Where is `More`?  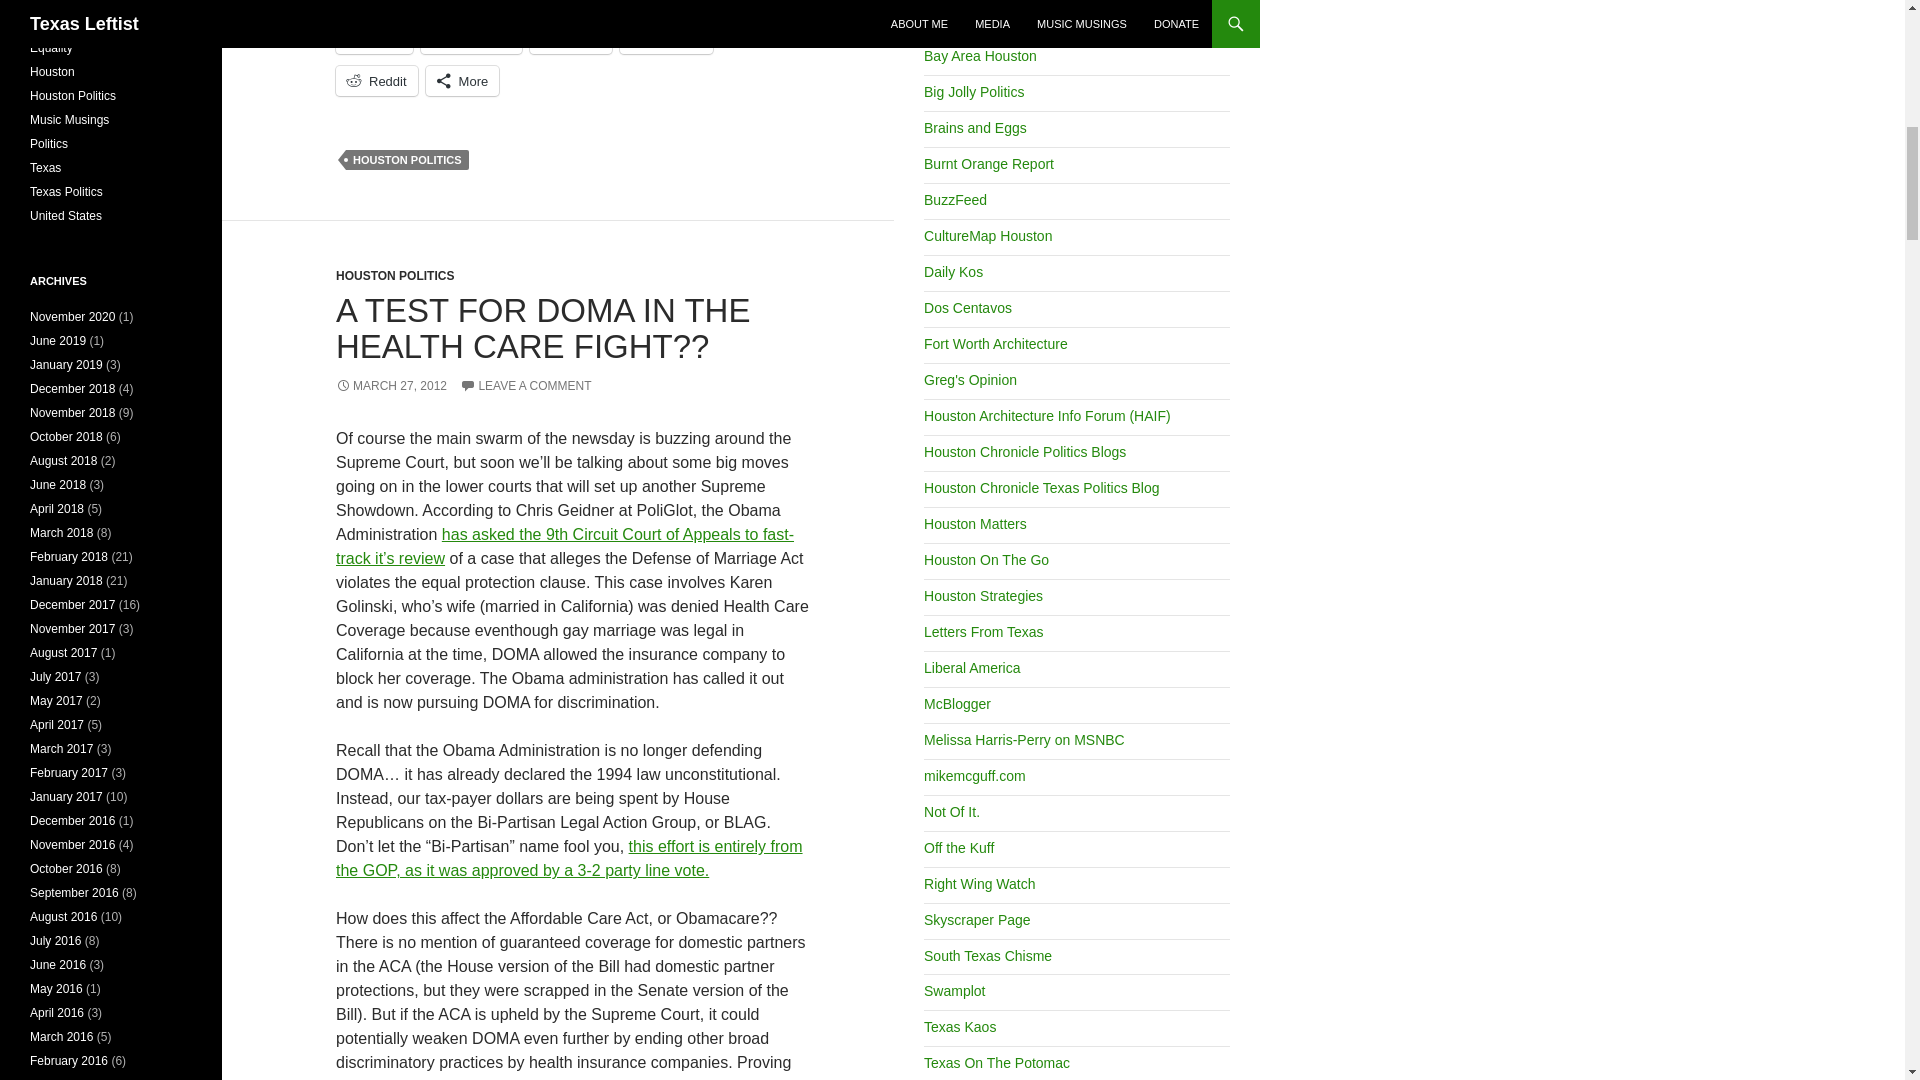
More is located at coordinates (462, 80).